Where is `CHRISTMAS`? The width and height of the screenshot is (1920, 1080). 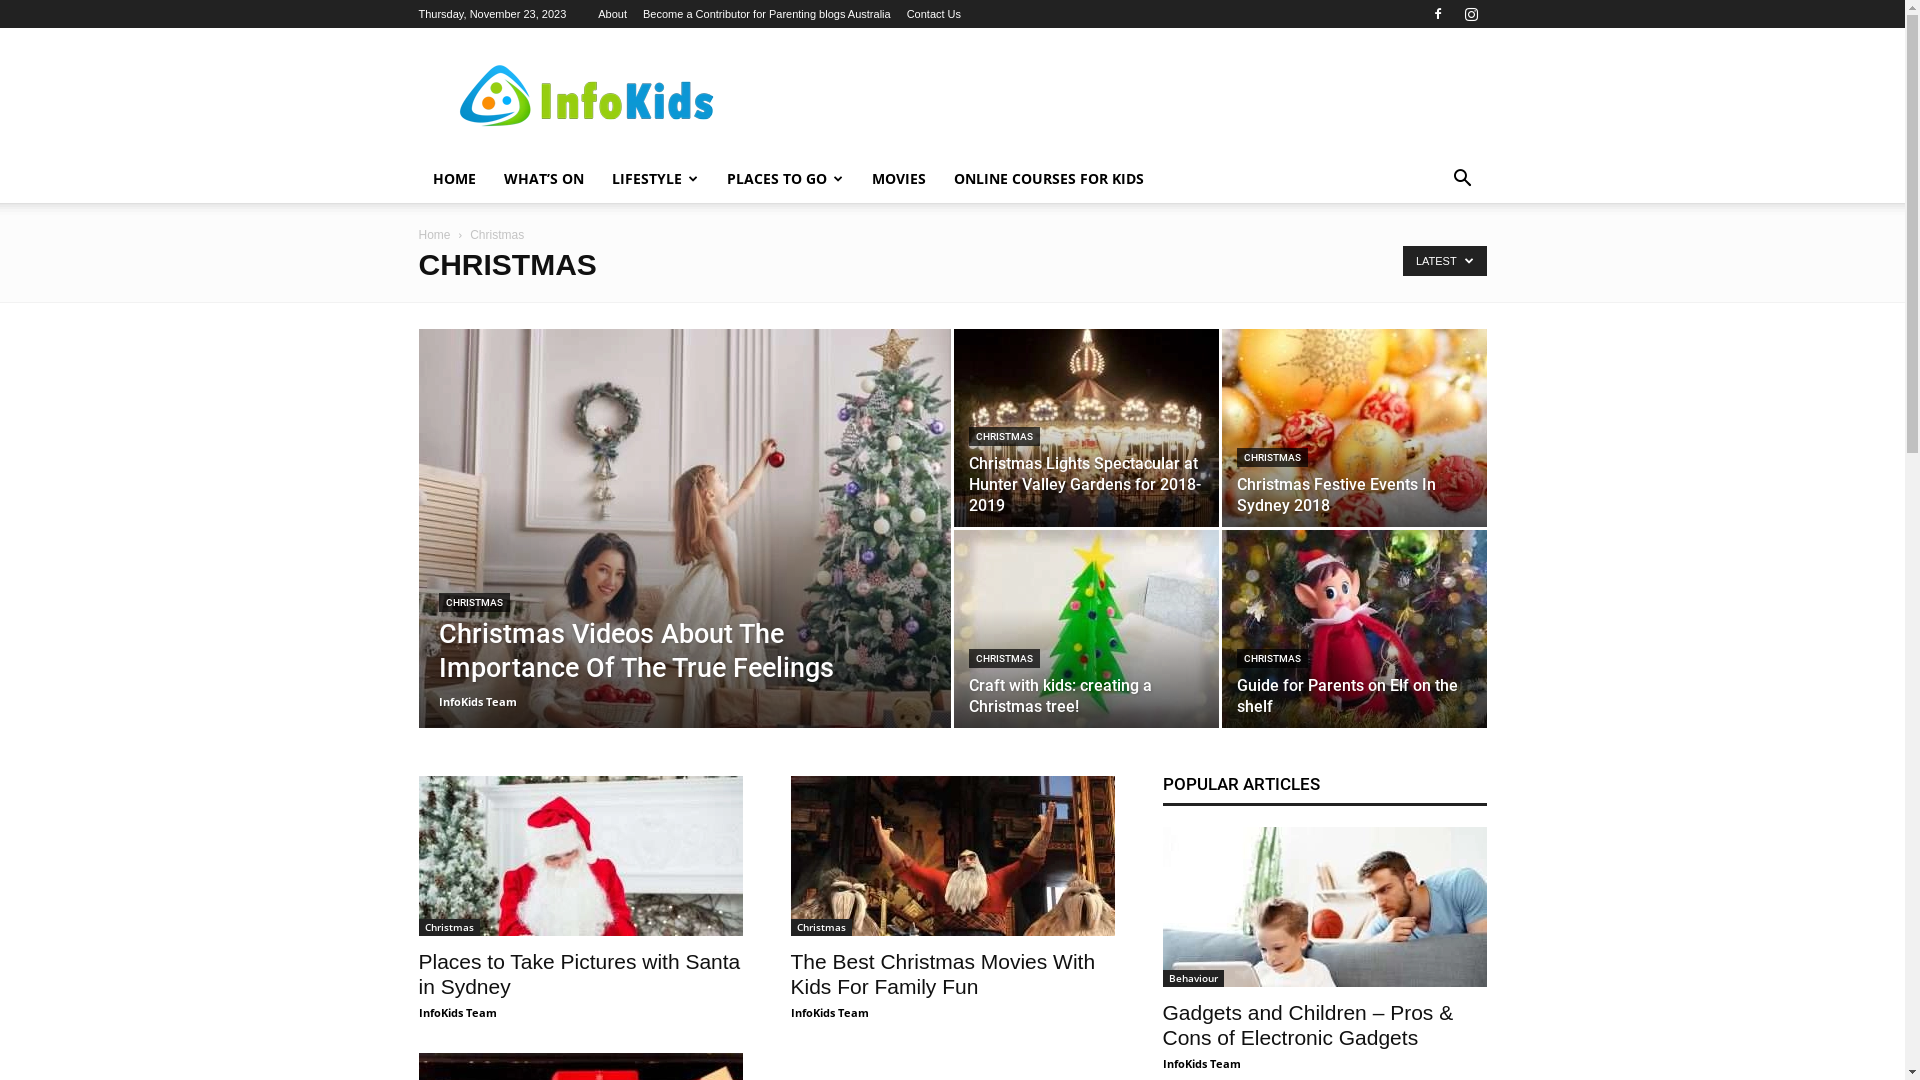
CHRISTMAS is located at coordinates (1272, 458).